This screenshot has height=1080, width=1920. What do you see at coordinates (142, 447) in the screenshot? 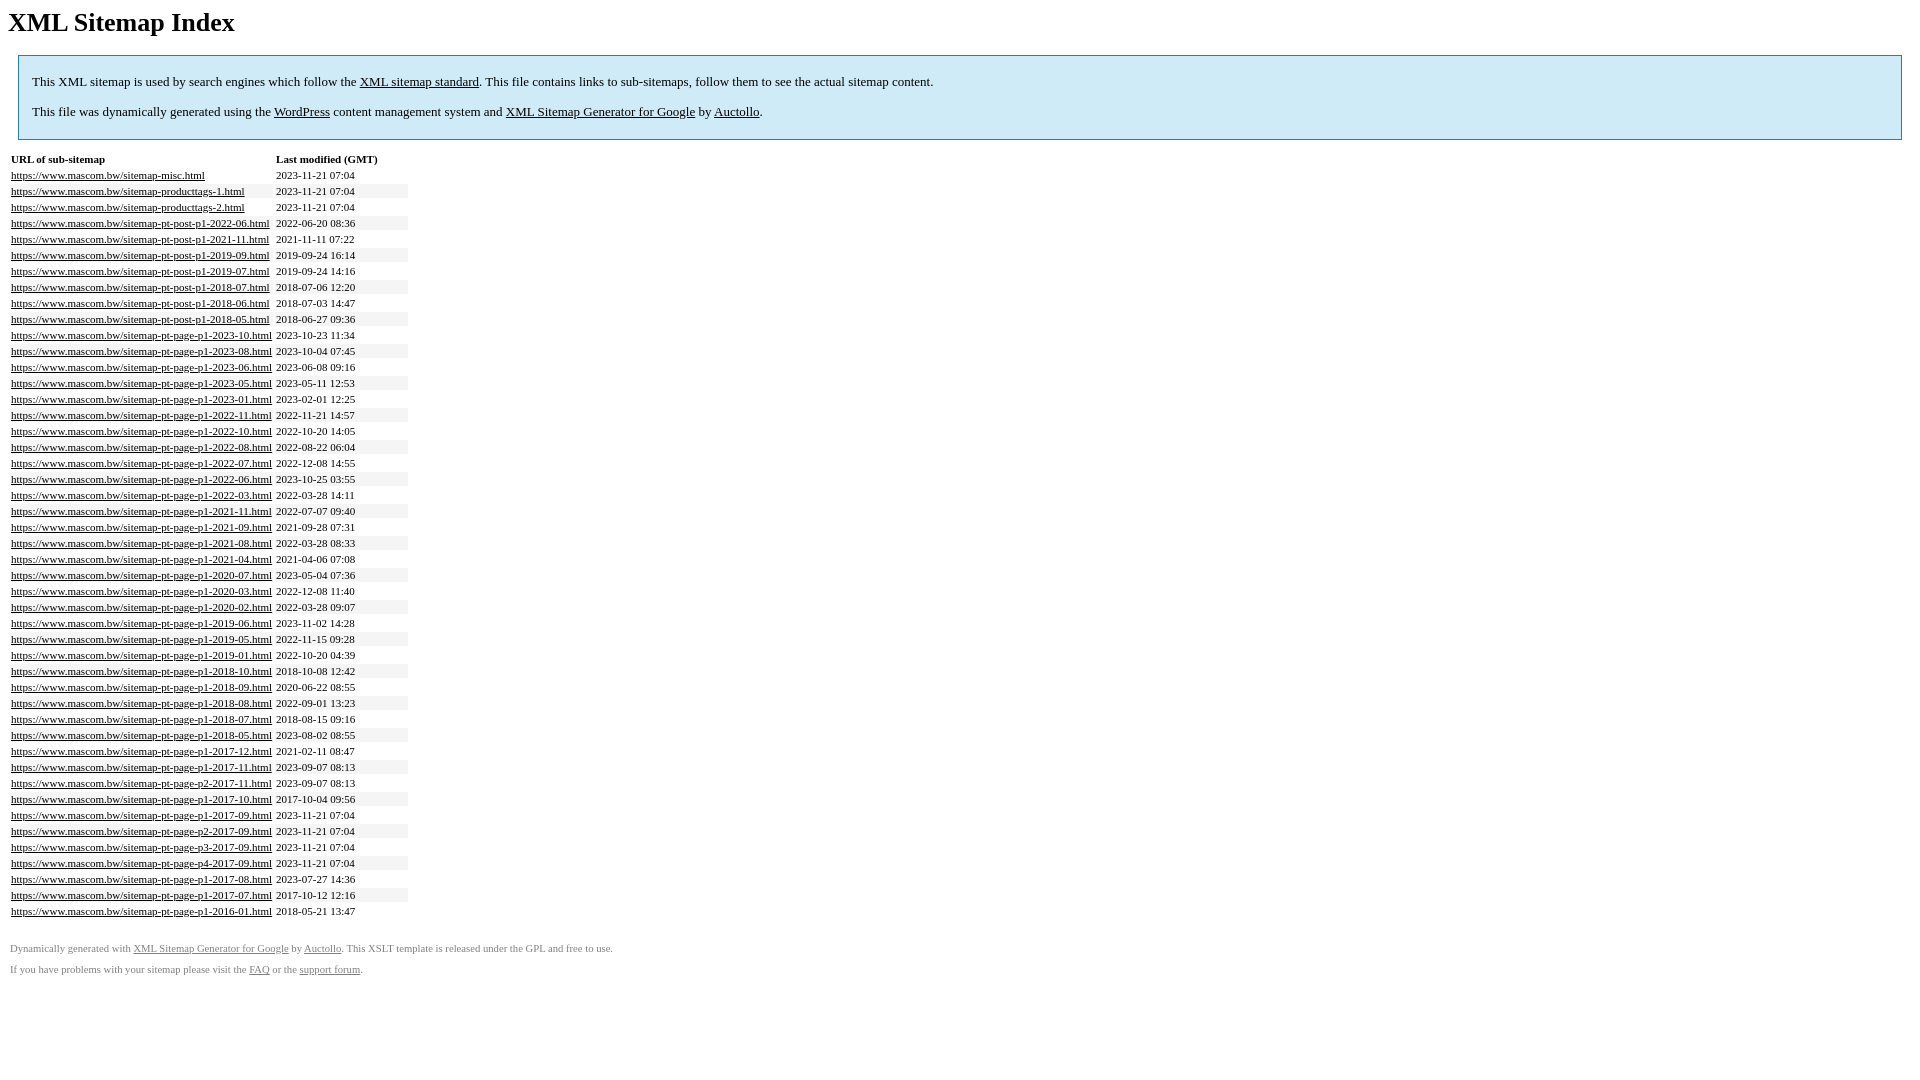
I see `https://www.mascom.bw/sitemap-pt-page-p1-2022-08.html` at bounding box center [142, 447].